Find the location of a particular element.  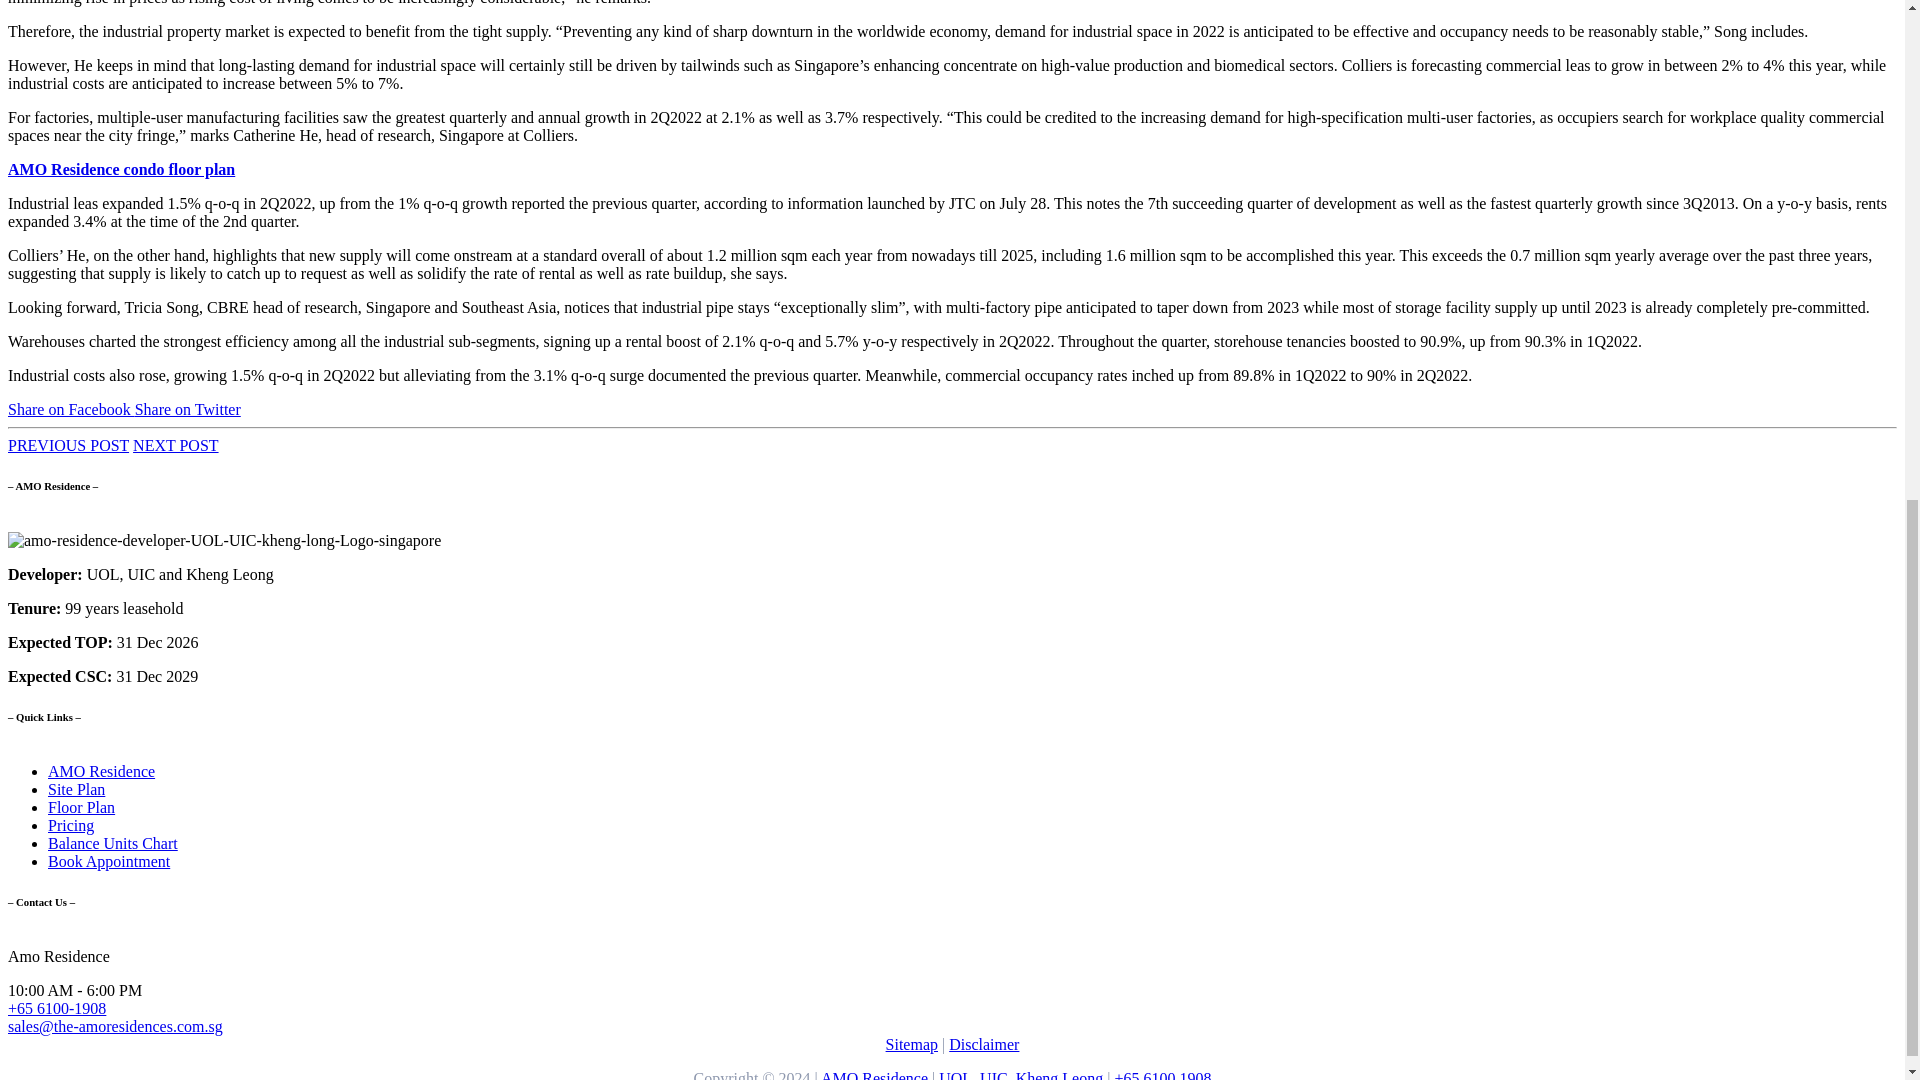

AMO Residence condo floor plan is located at coordinates (120, 169).